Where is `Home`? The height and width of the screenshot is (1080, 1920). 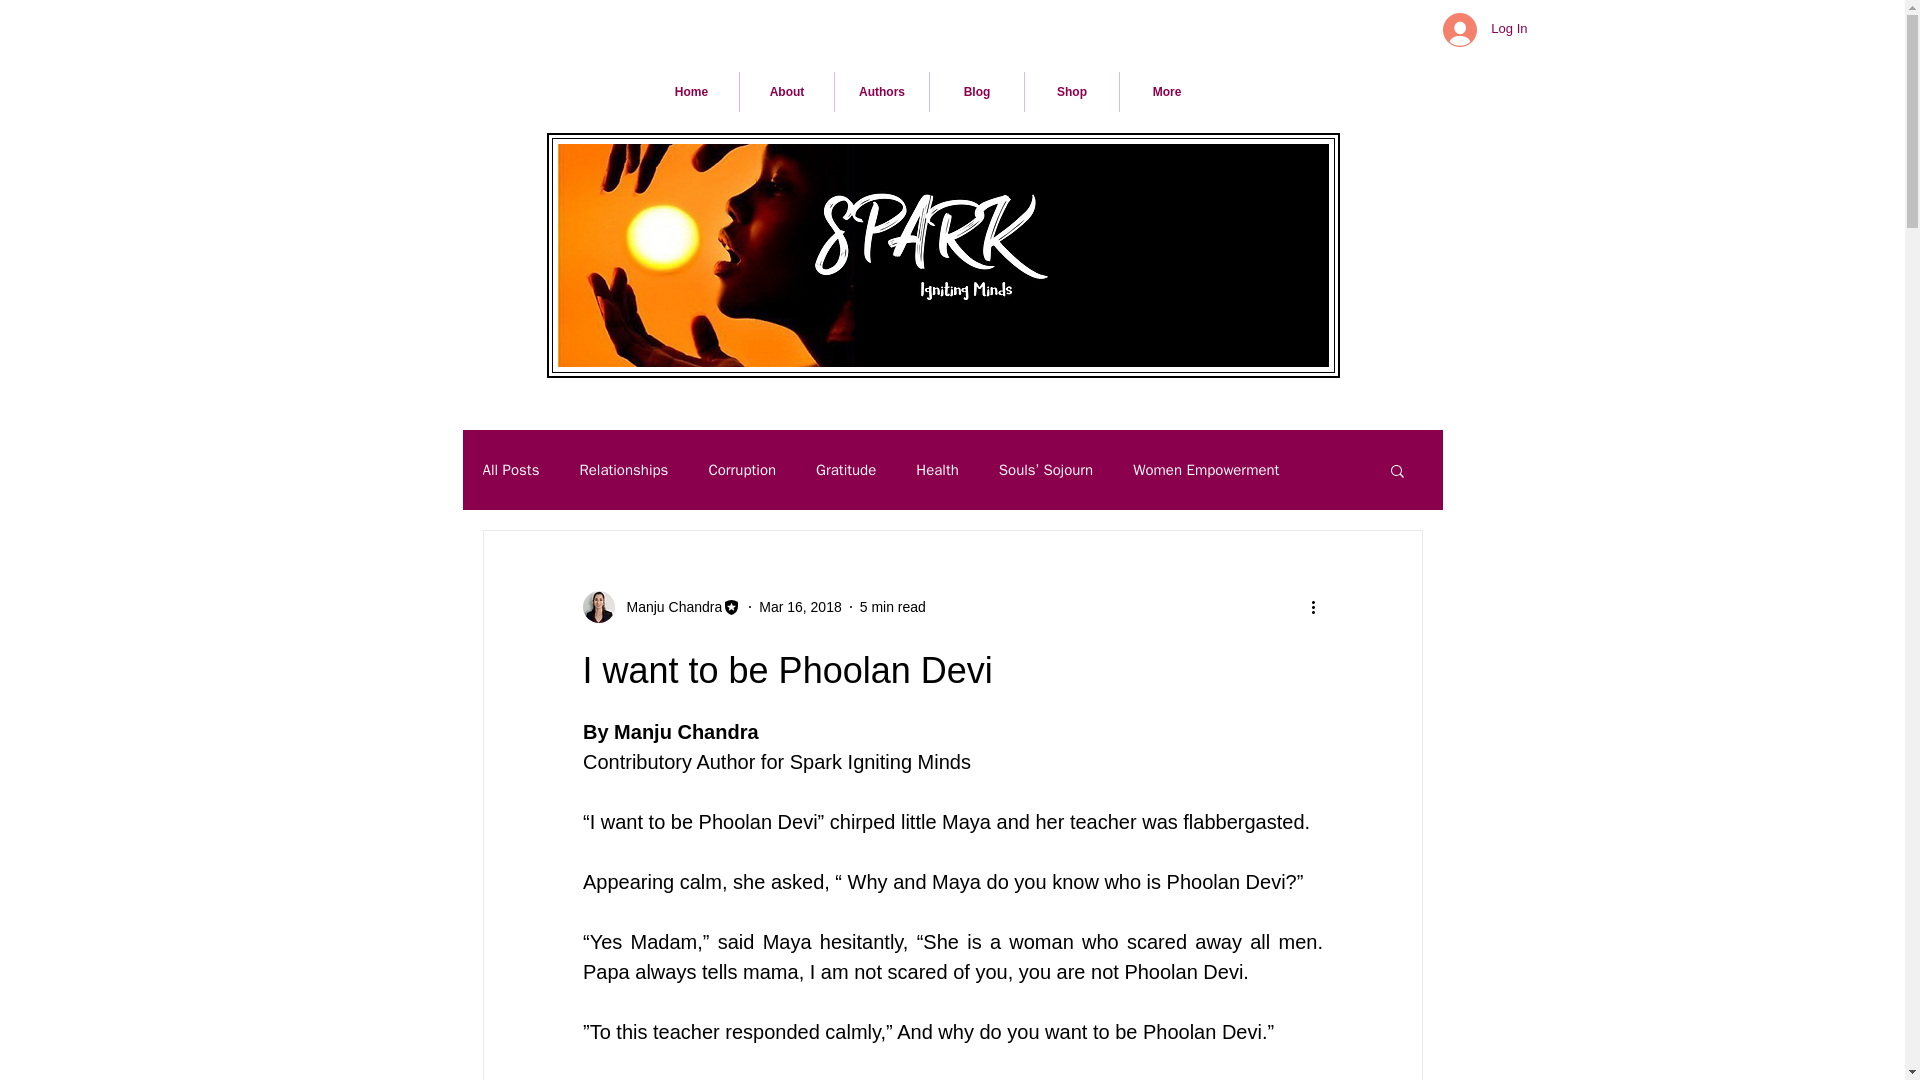 Home is located at coordinates (691, 92).